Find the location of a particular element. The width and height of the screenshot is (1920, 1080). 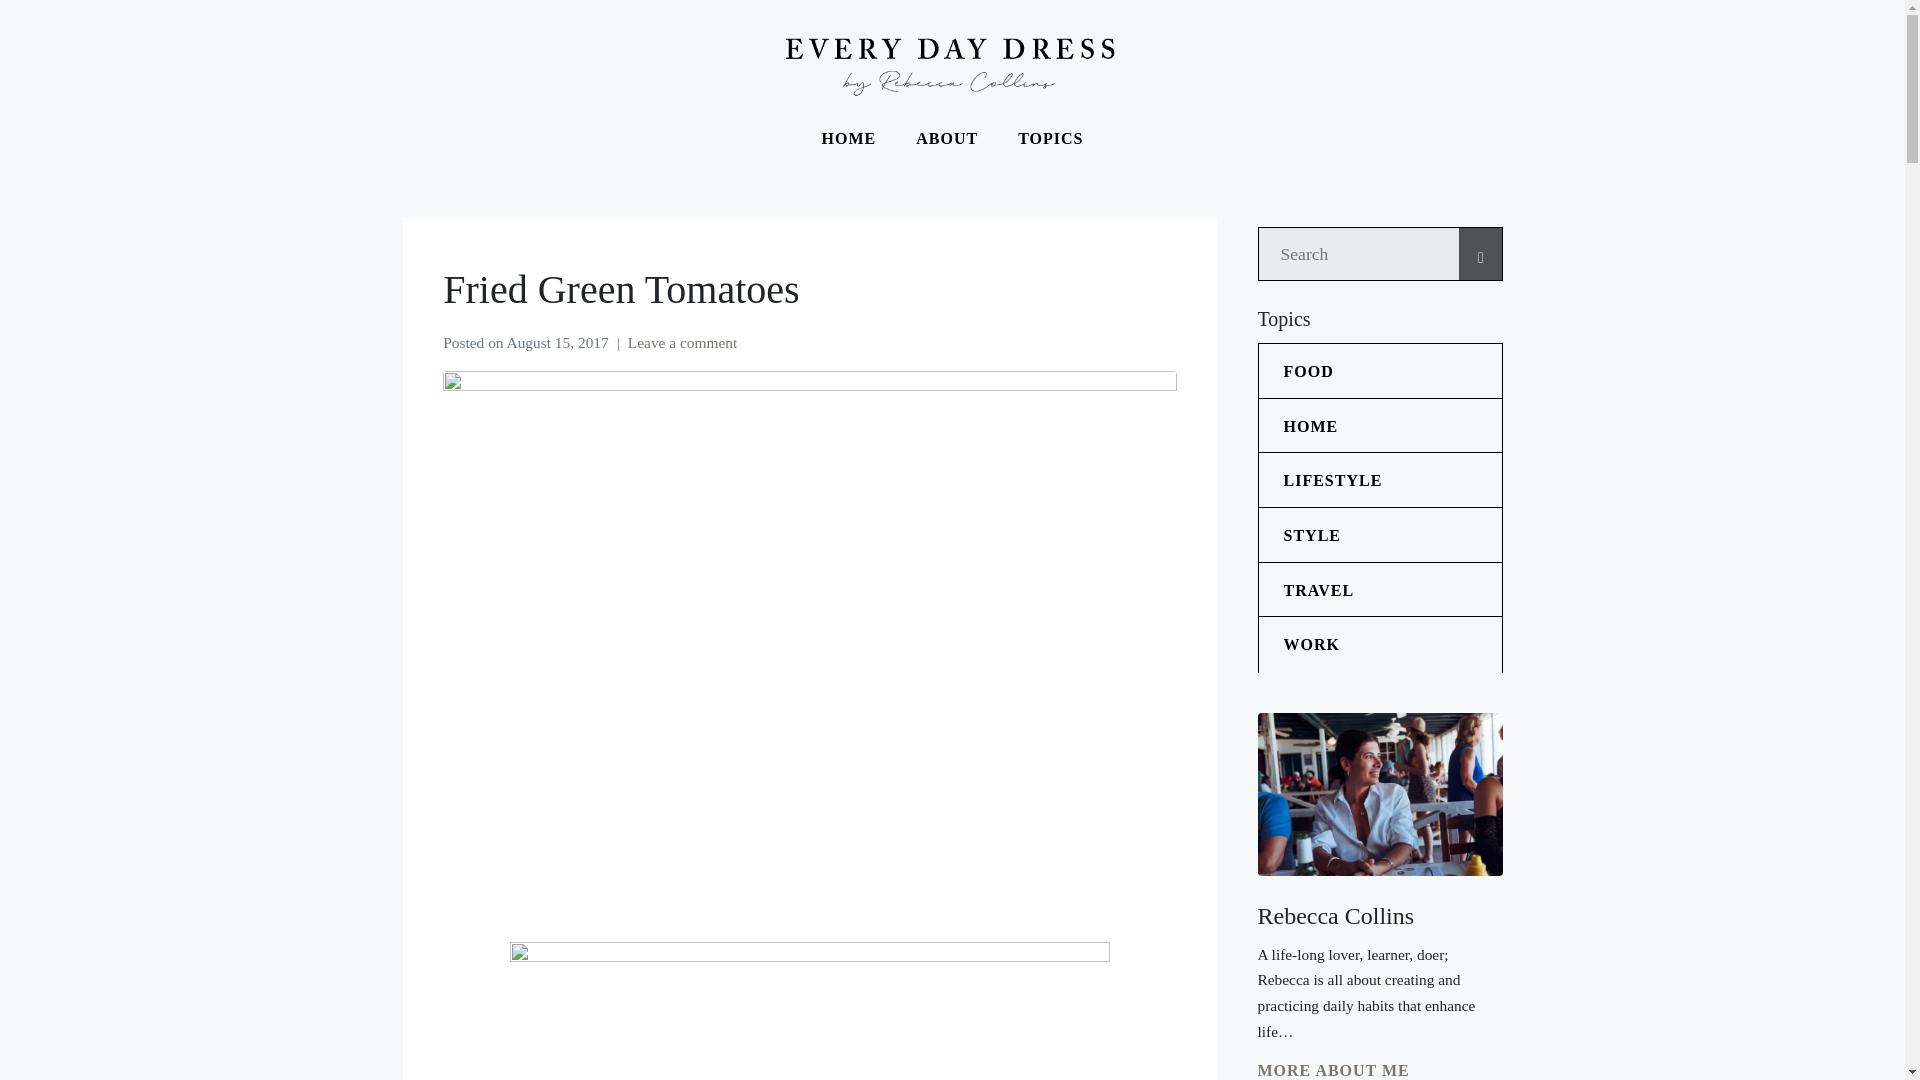

ABOUT is located at coordinates (947, 138).